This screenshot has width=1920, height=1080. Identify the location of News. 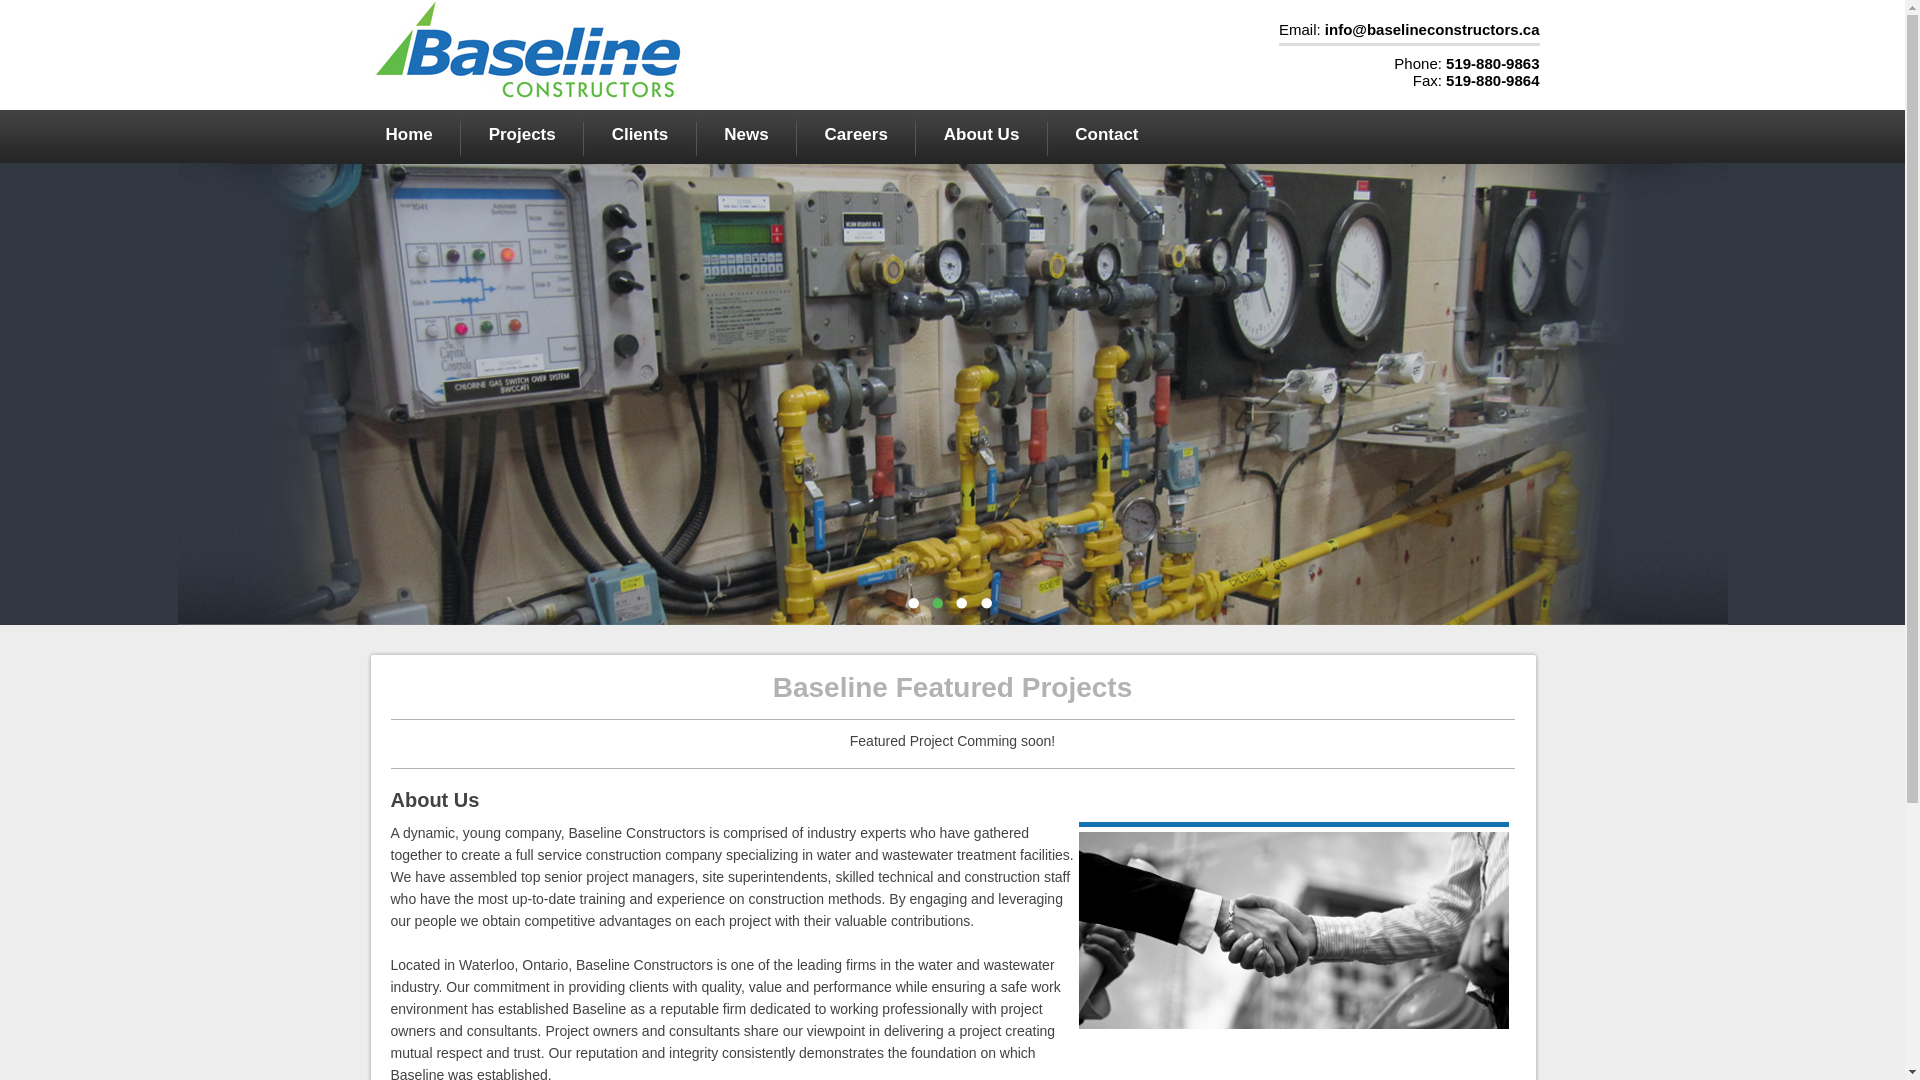
(746, 134).